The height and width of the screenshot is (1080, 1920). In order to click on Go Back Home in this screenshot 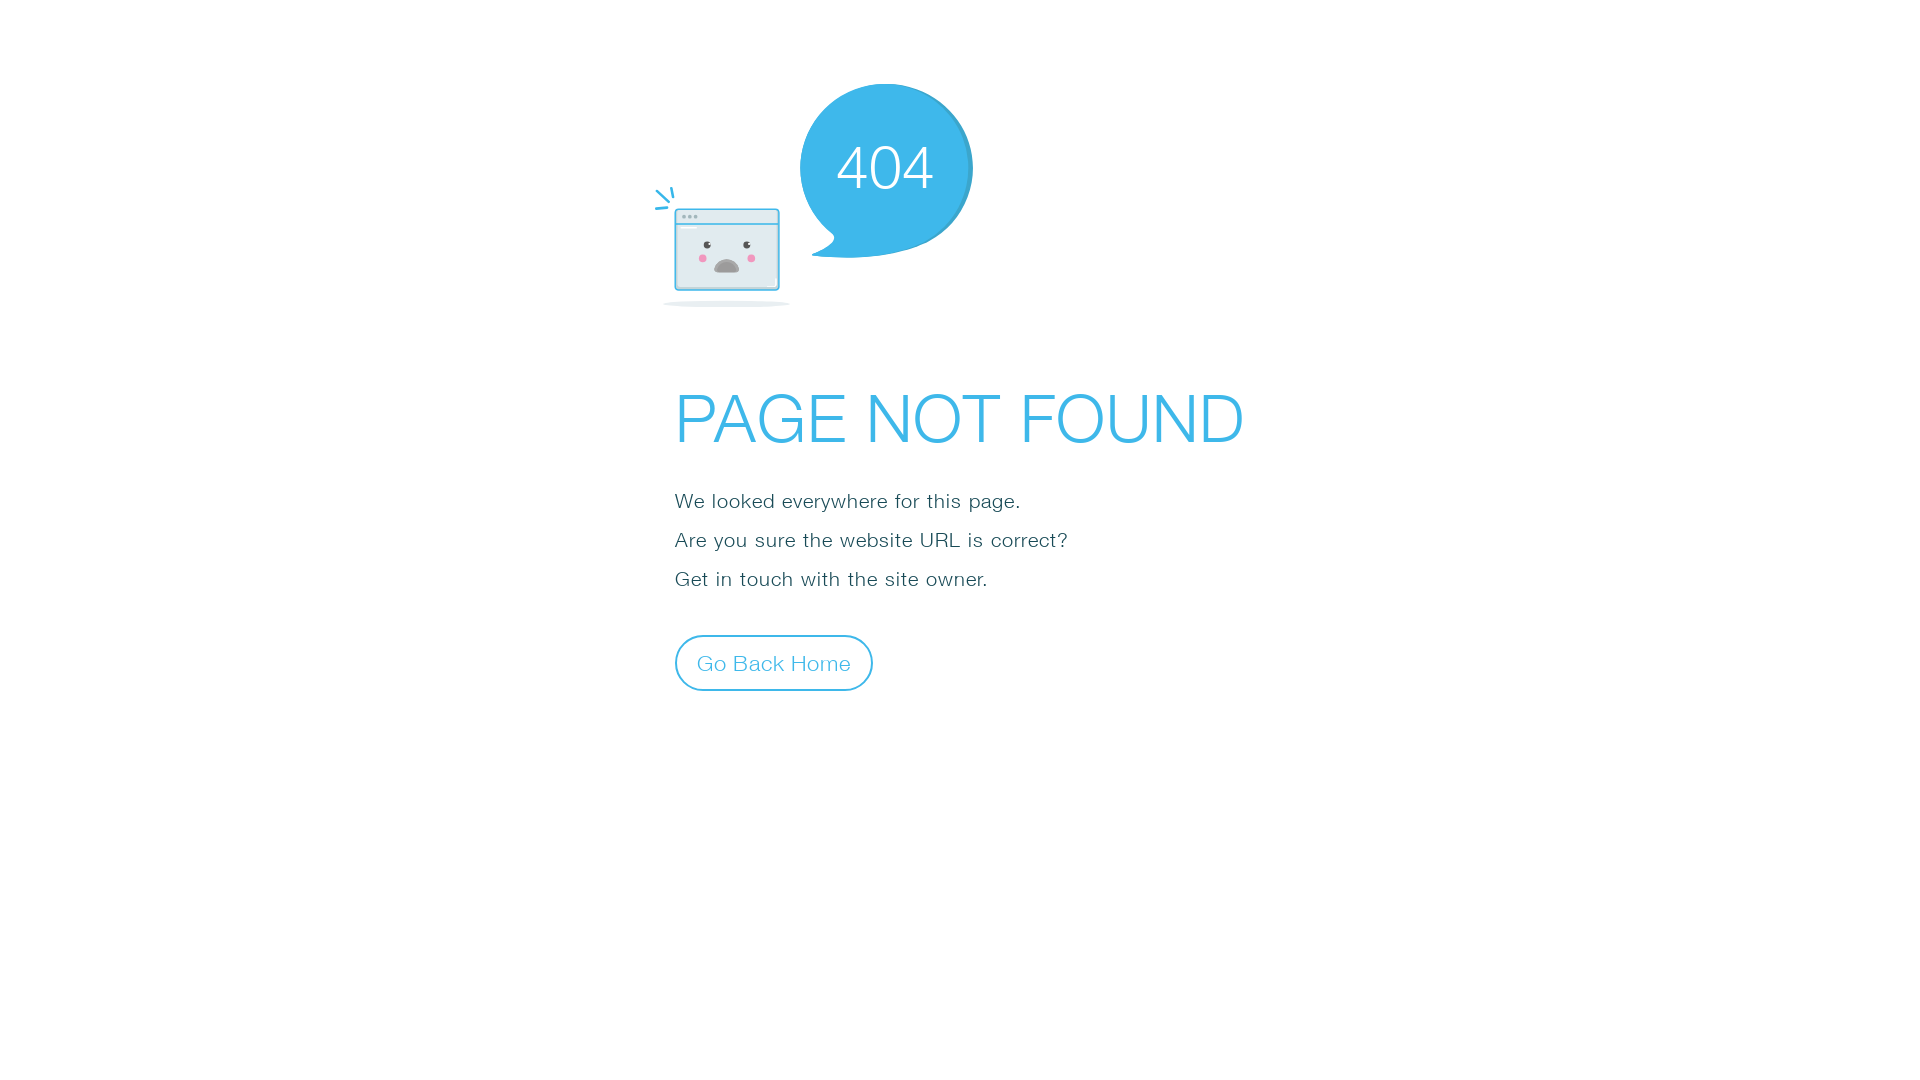, I will do `click(774, 662)`.